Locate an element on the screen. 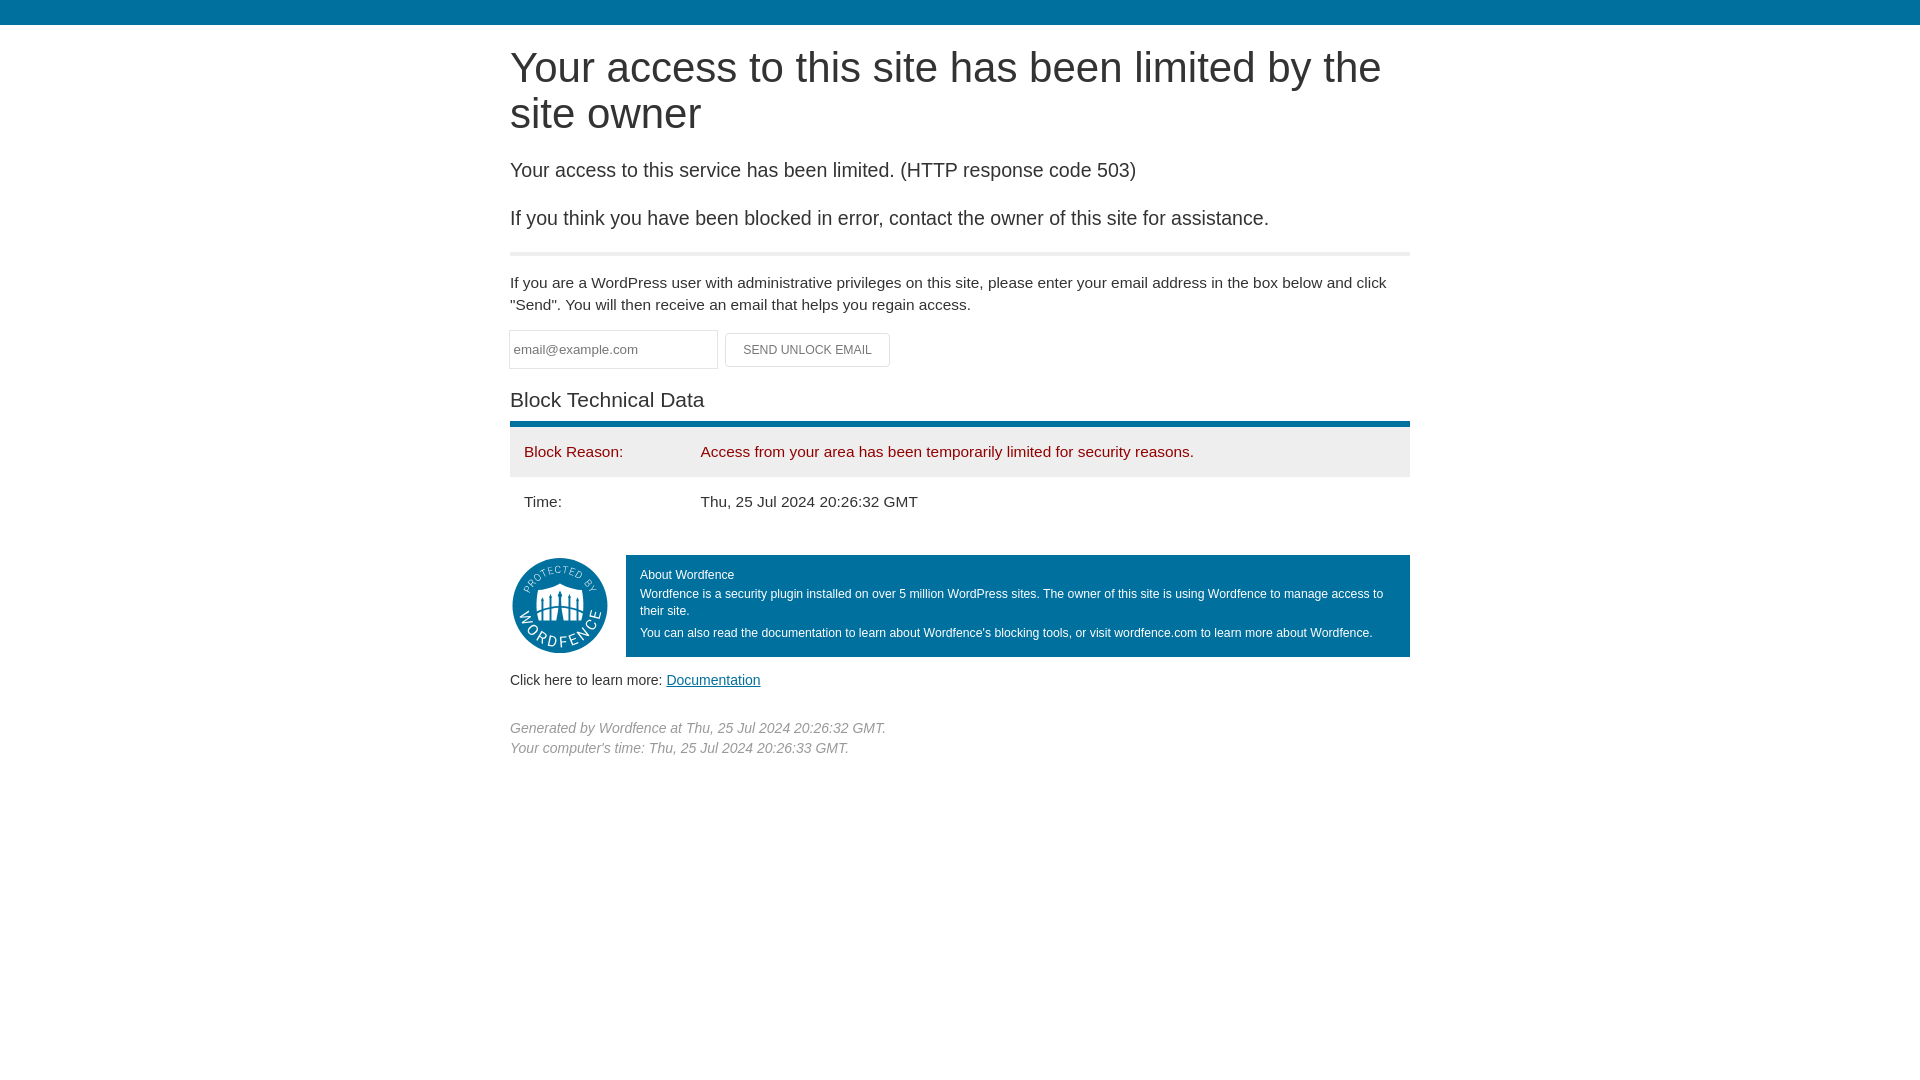 The width and height of the screenshot is (1920, 1080). Send Unlock Email is located at coordinates (808, 350).